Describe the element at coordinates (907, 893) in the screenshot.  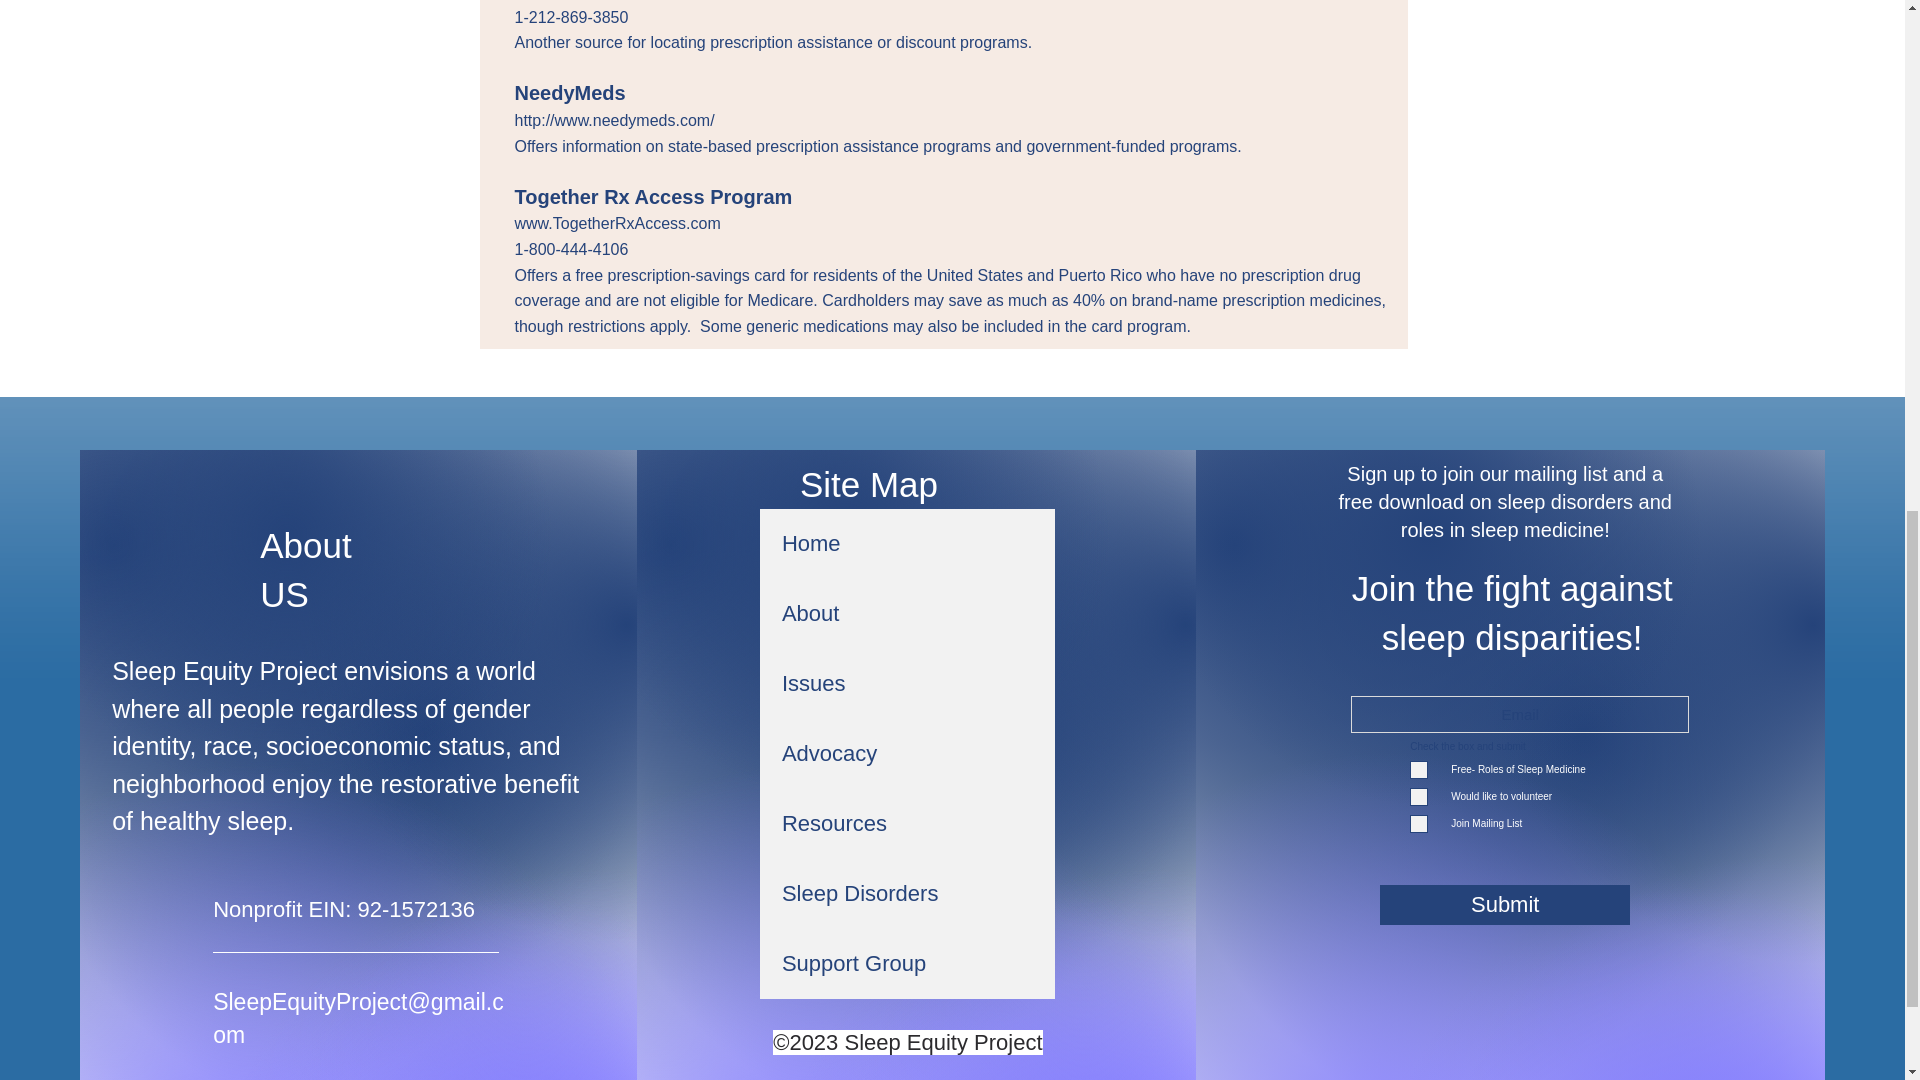
I see `Sleep Disorders` at that location.